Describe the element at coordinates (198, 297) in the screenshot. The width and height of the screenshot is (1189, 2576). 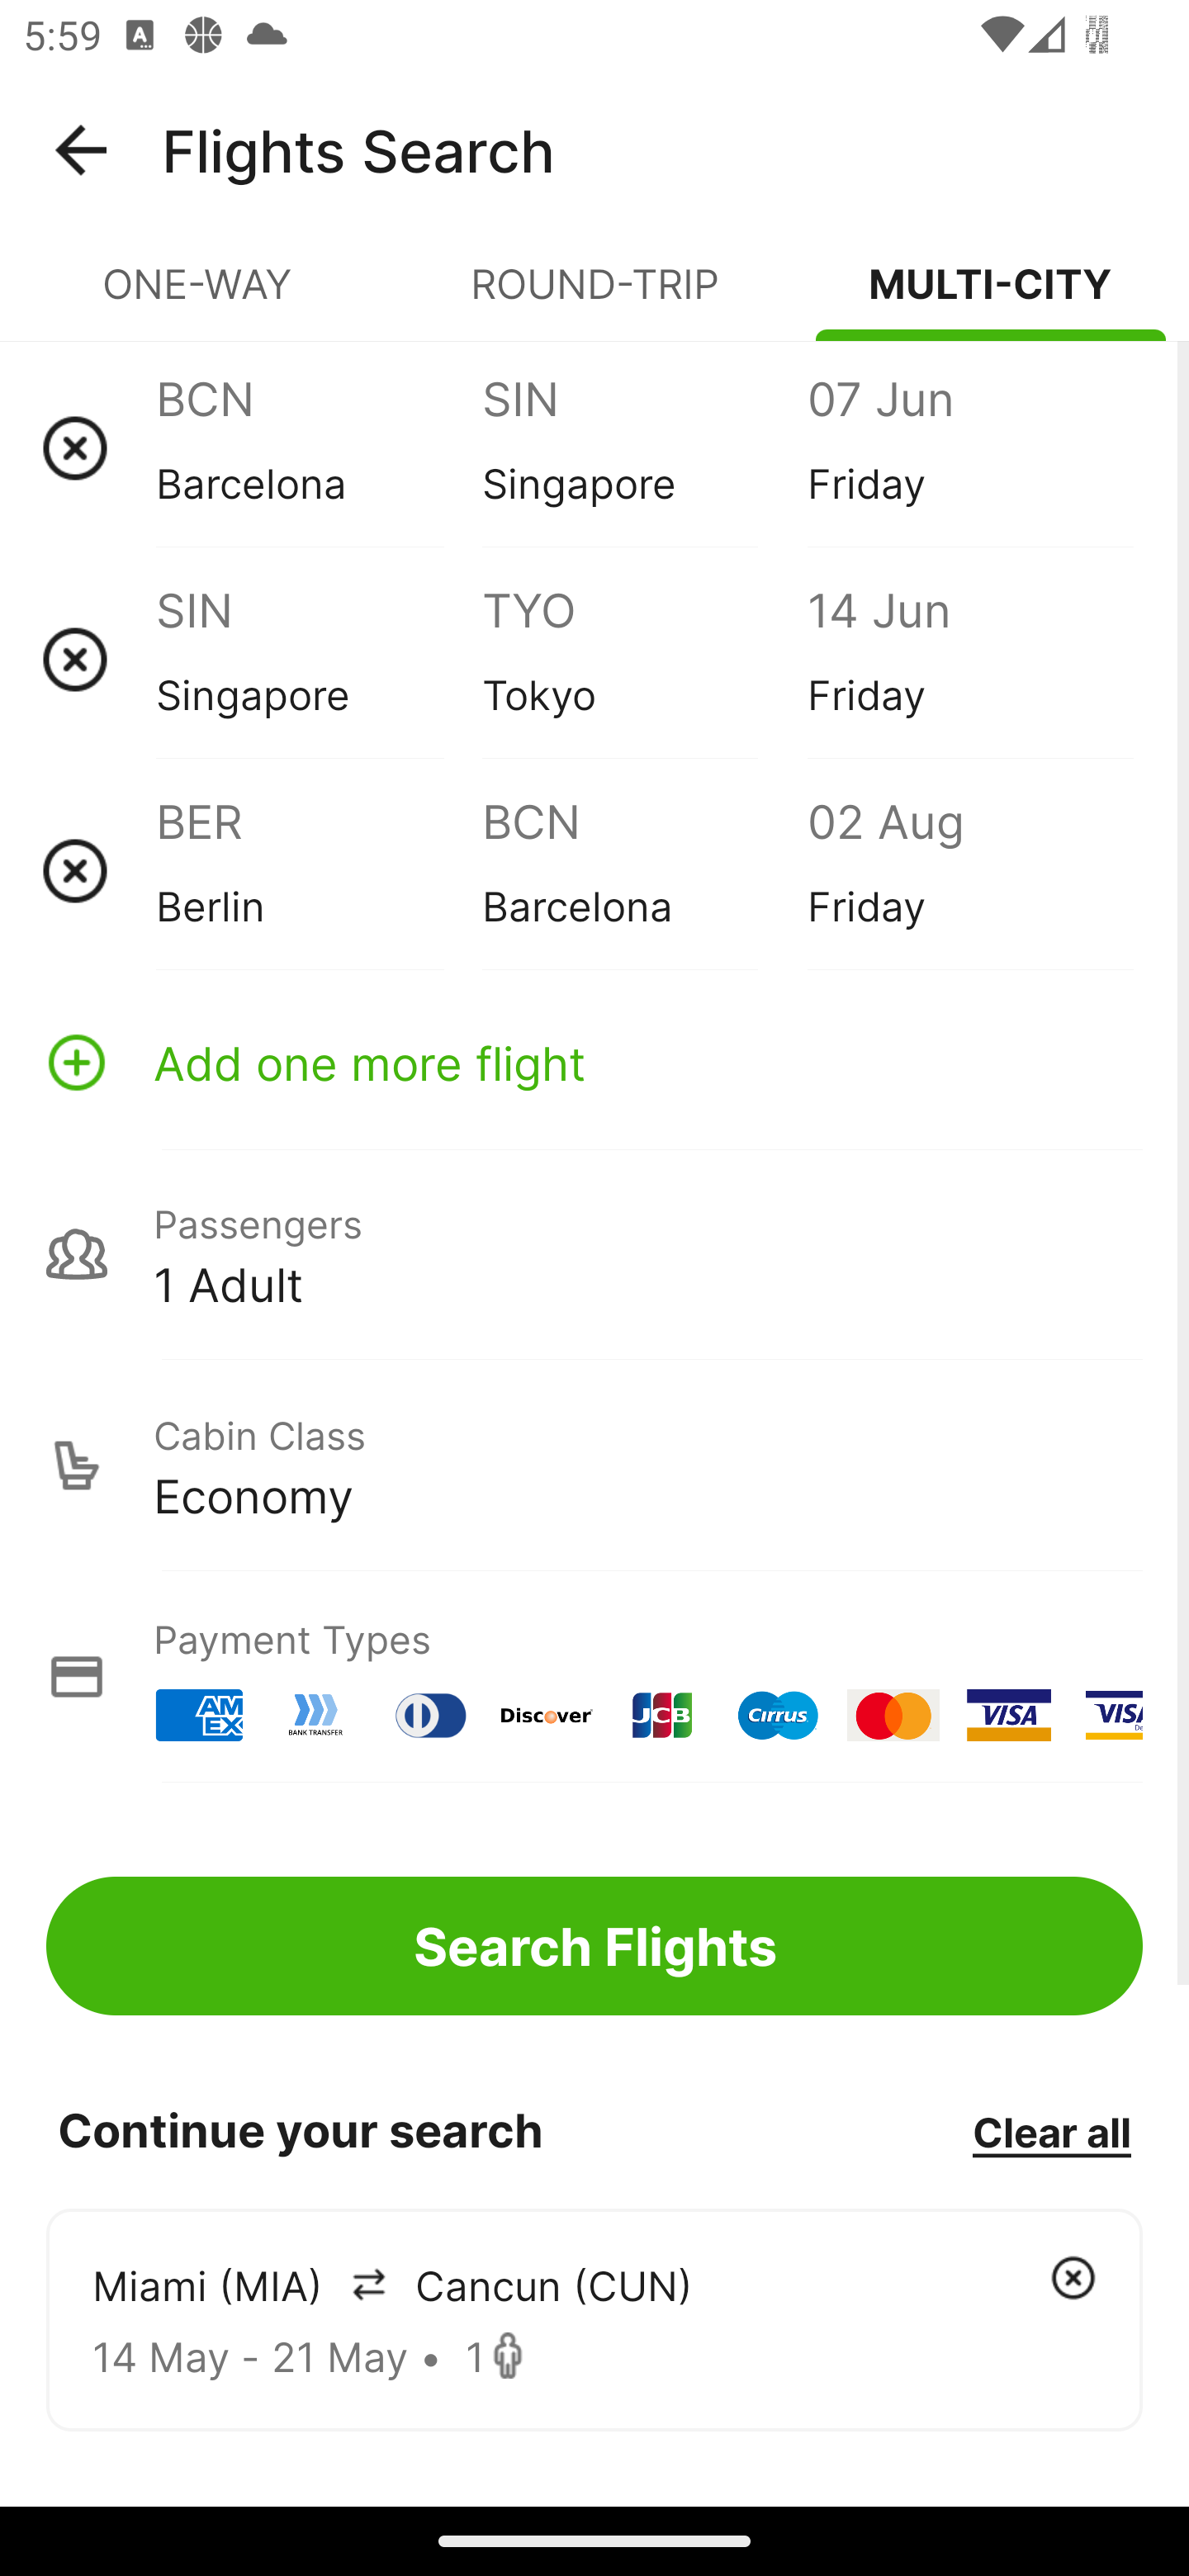
I see `ONE-WAY` at that location.